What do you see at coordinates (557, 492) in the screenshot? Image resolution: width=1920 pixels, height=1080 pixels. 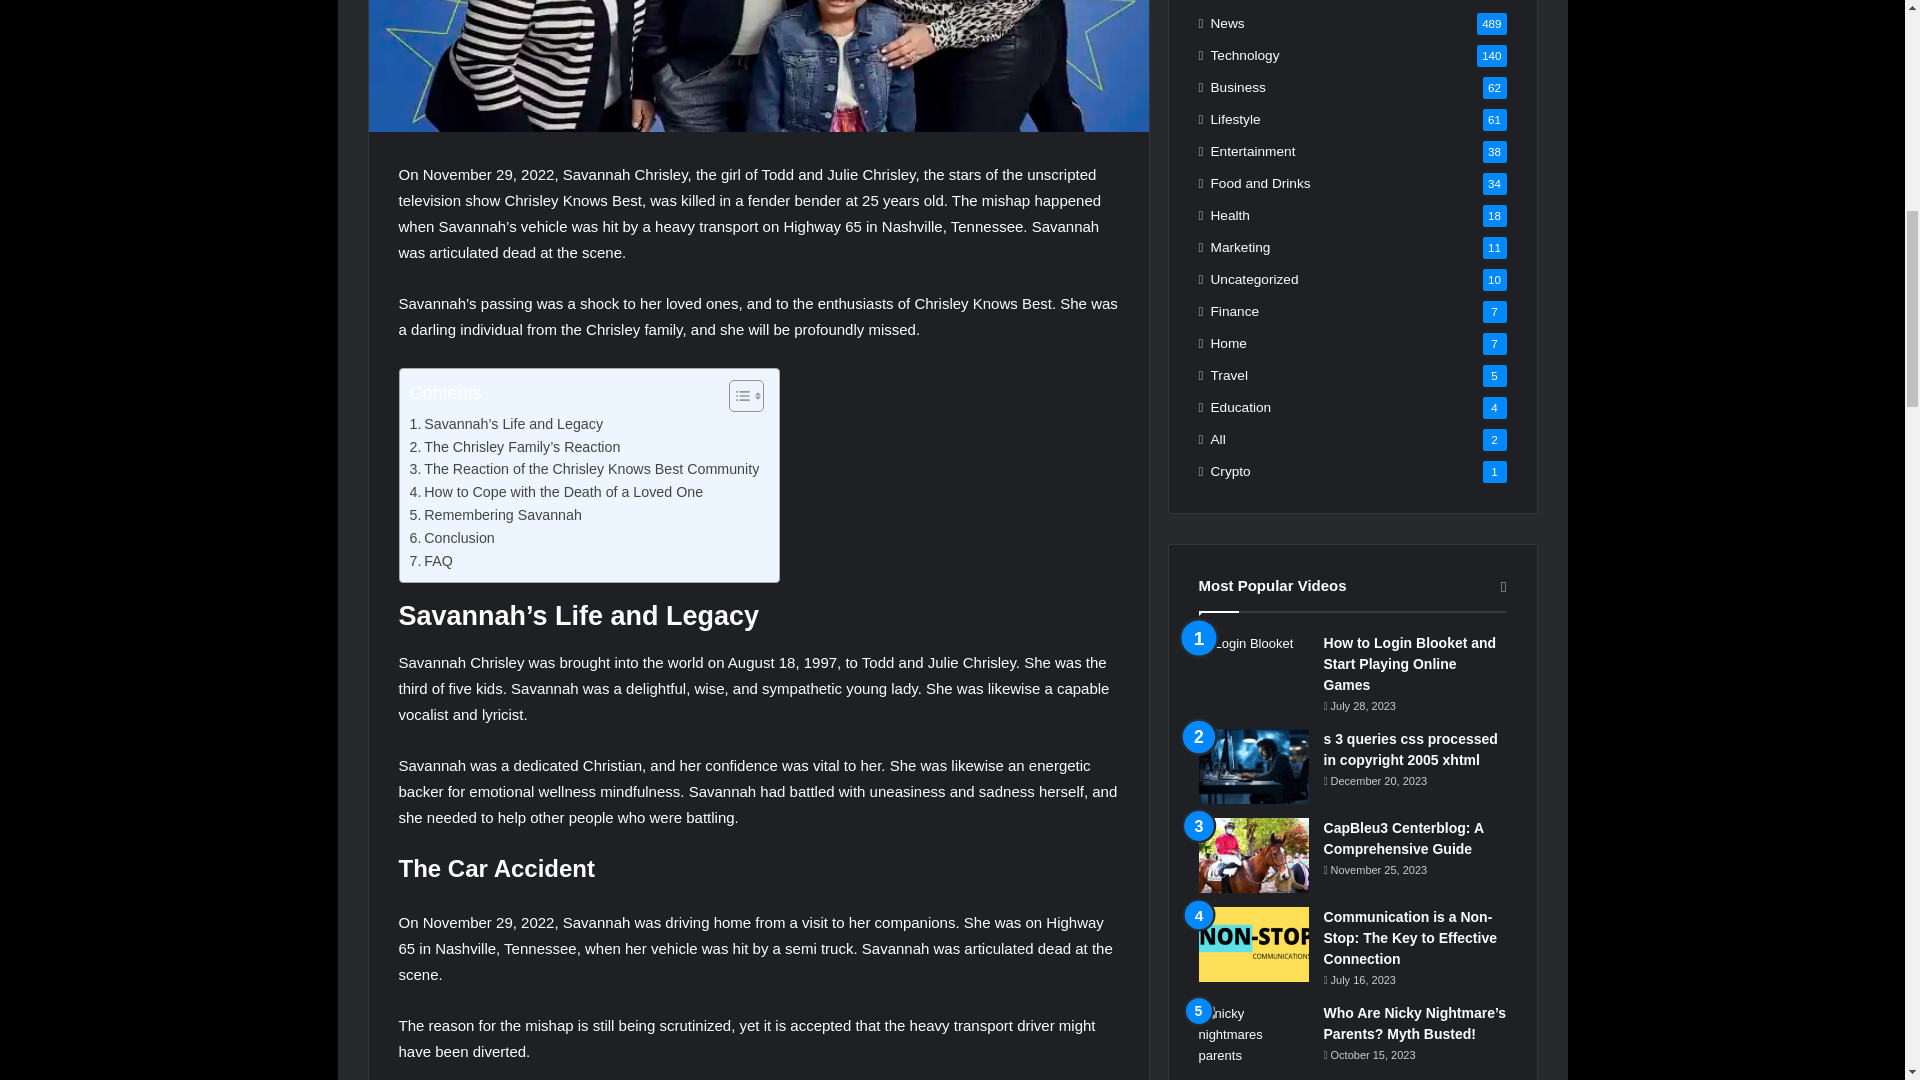 I see `How to Cope with the Death of a Loved One` at bounding box center [557, 492].